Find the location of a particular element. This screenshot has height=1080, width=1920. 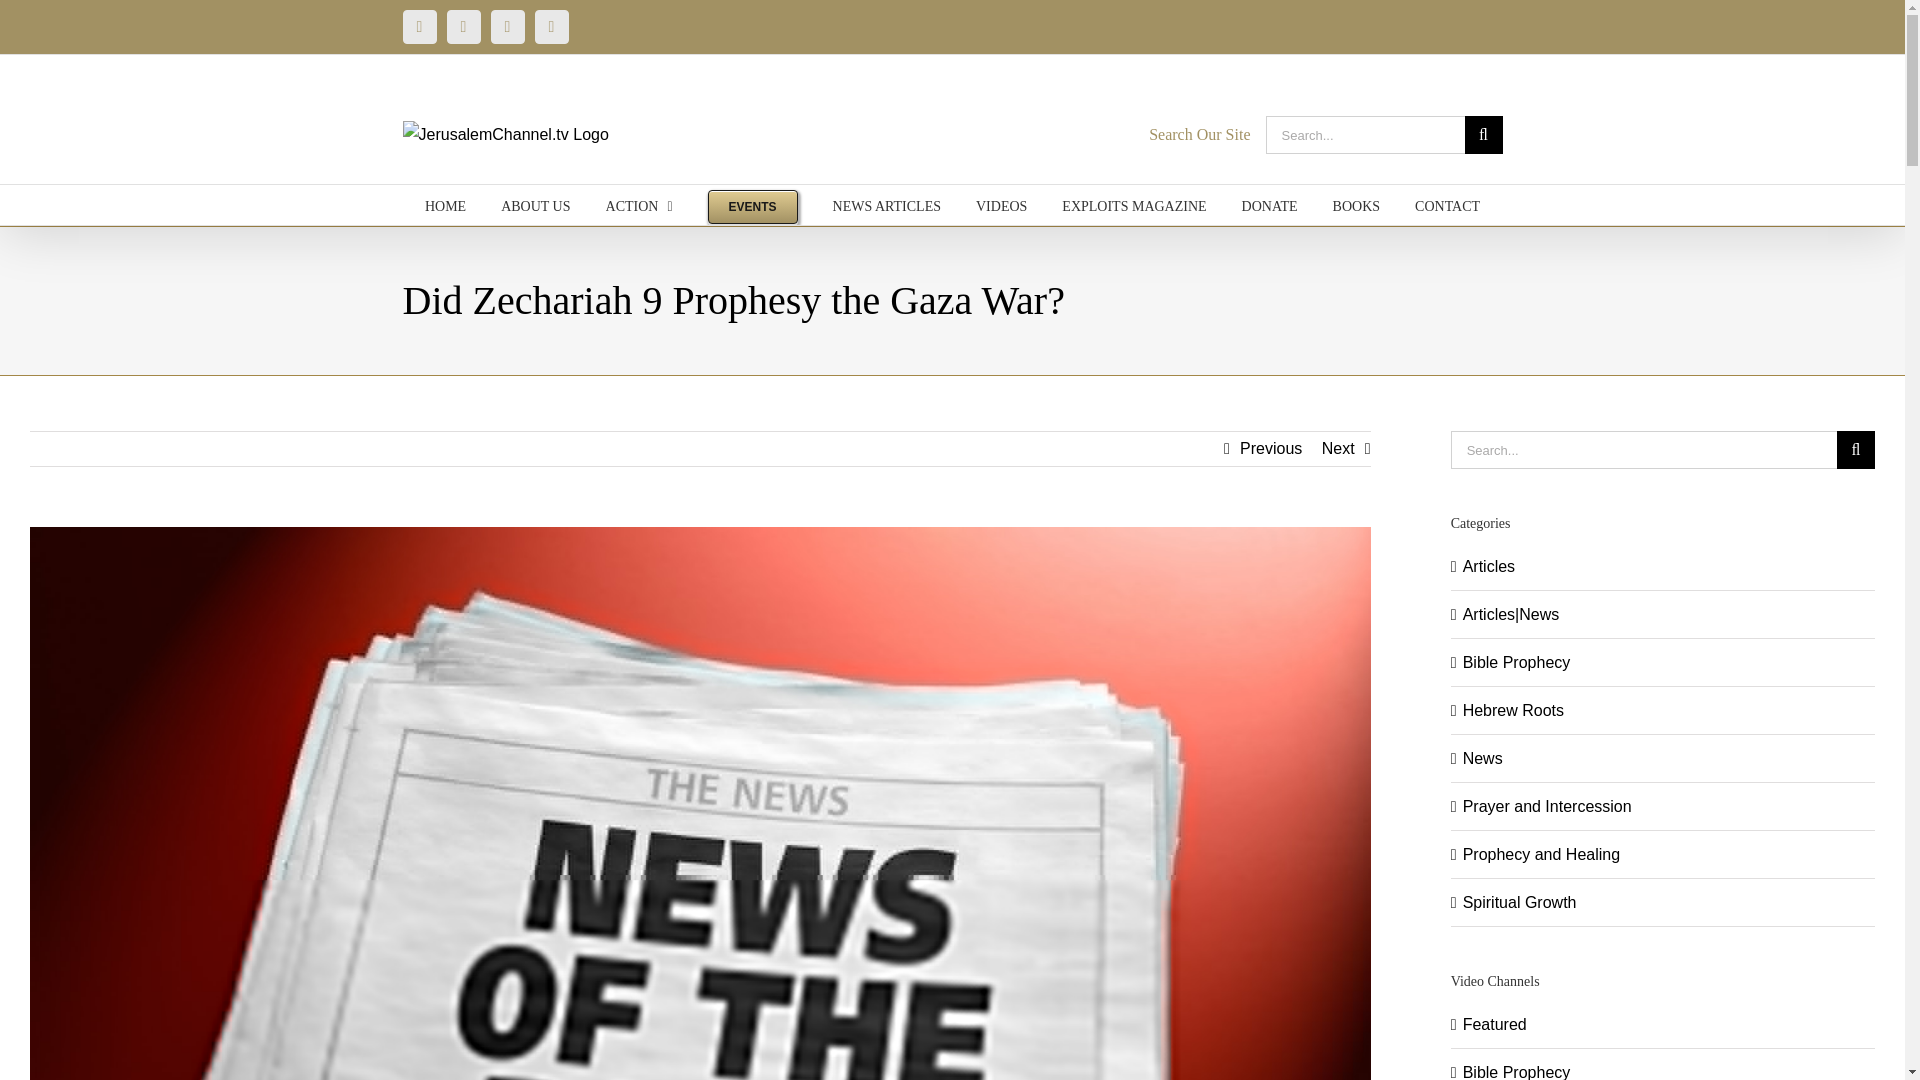

X is located at coordinates (550, 26).